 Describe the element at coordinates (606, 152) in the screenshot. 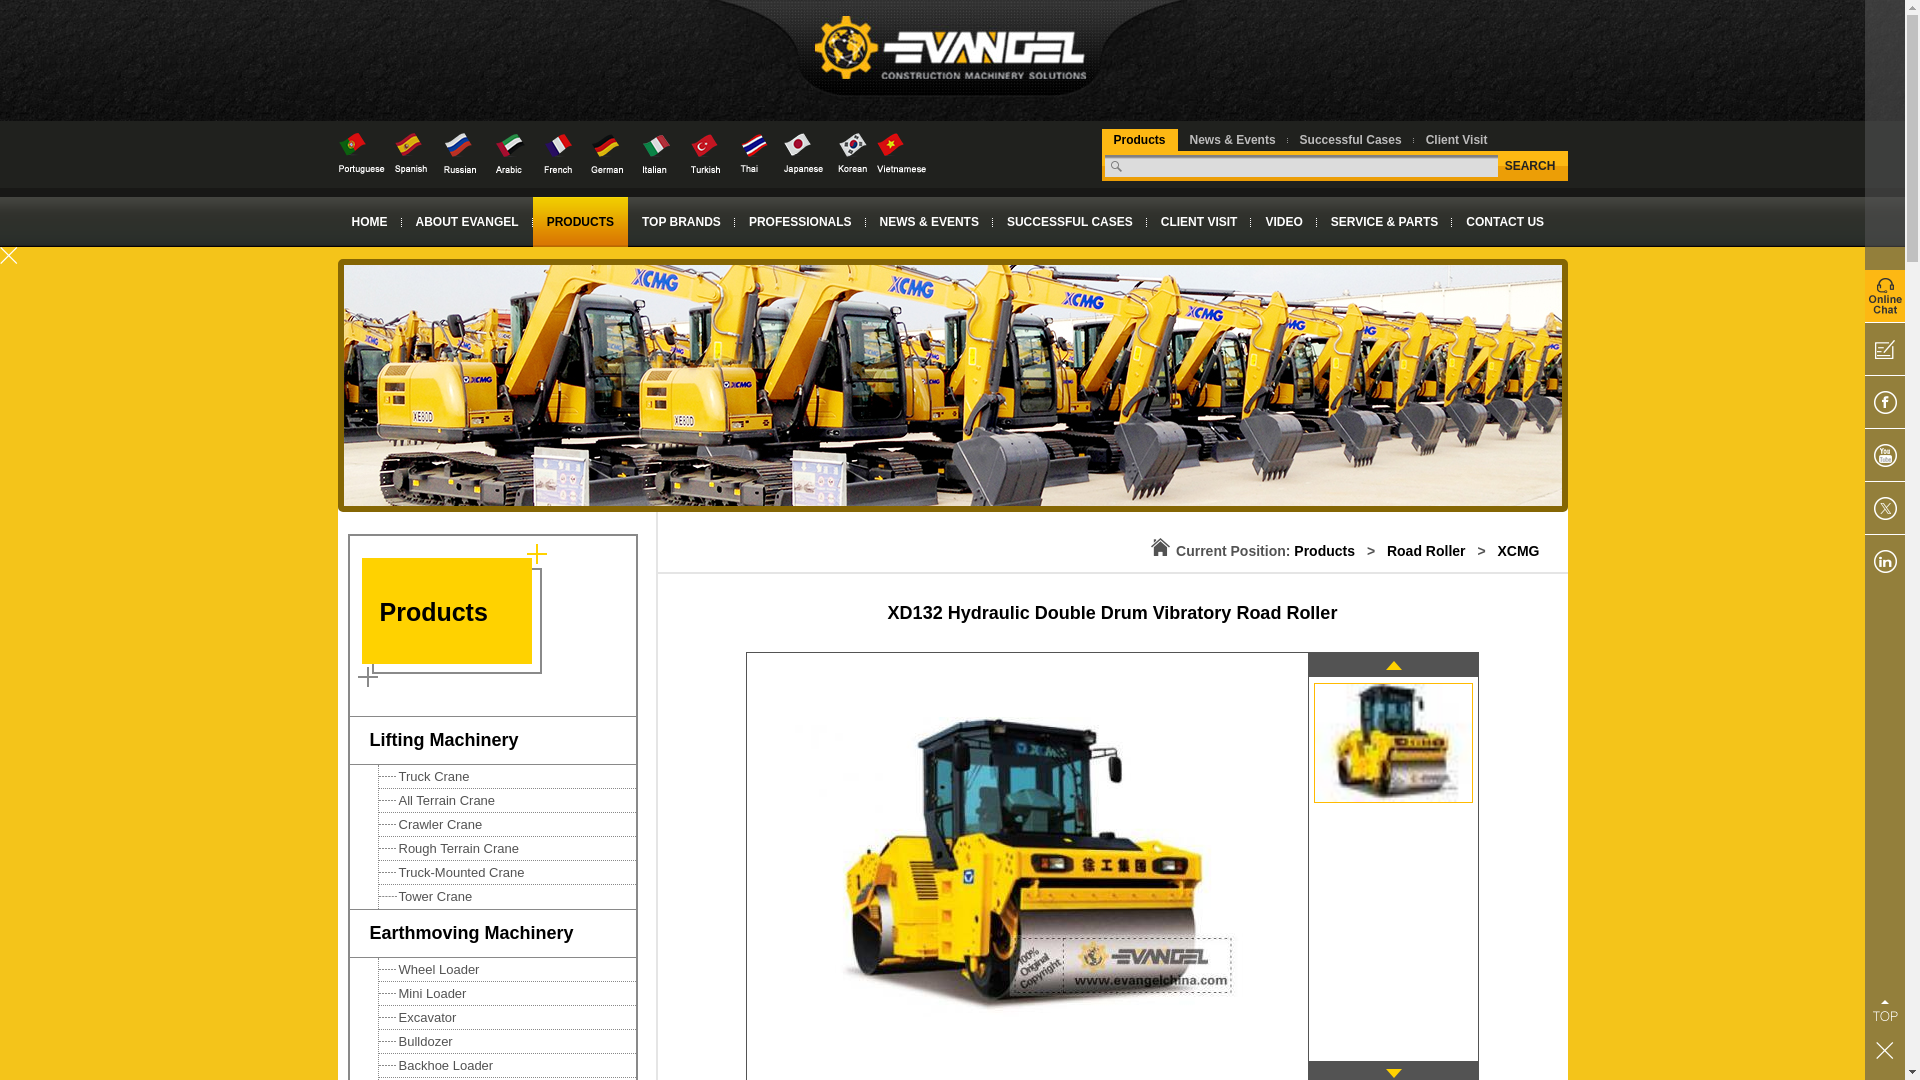

I see `German` at that location.